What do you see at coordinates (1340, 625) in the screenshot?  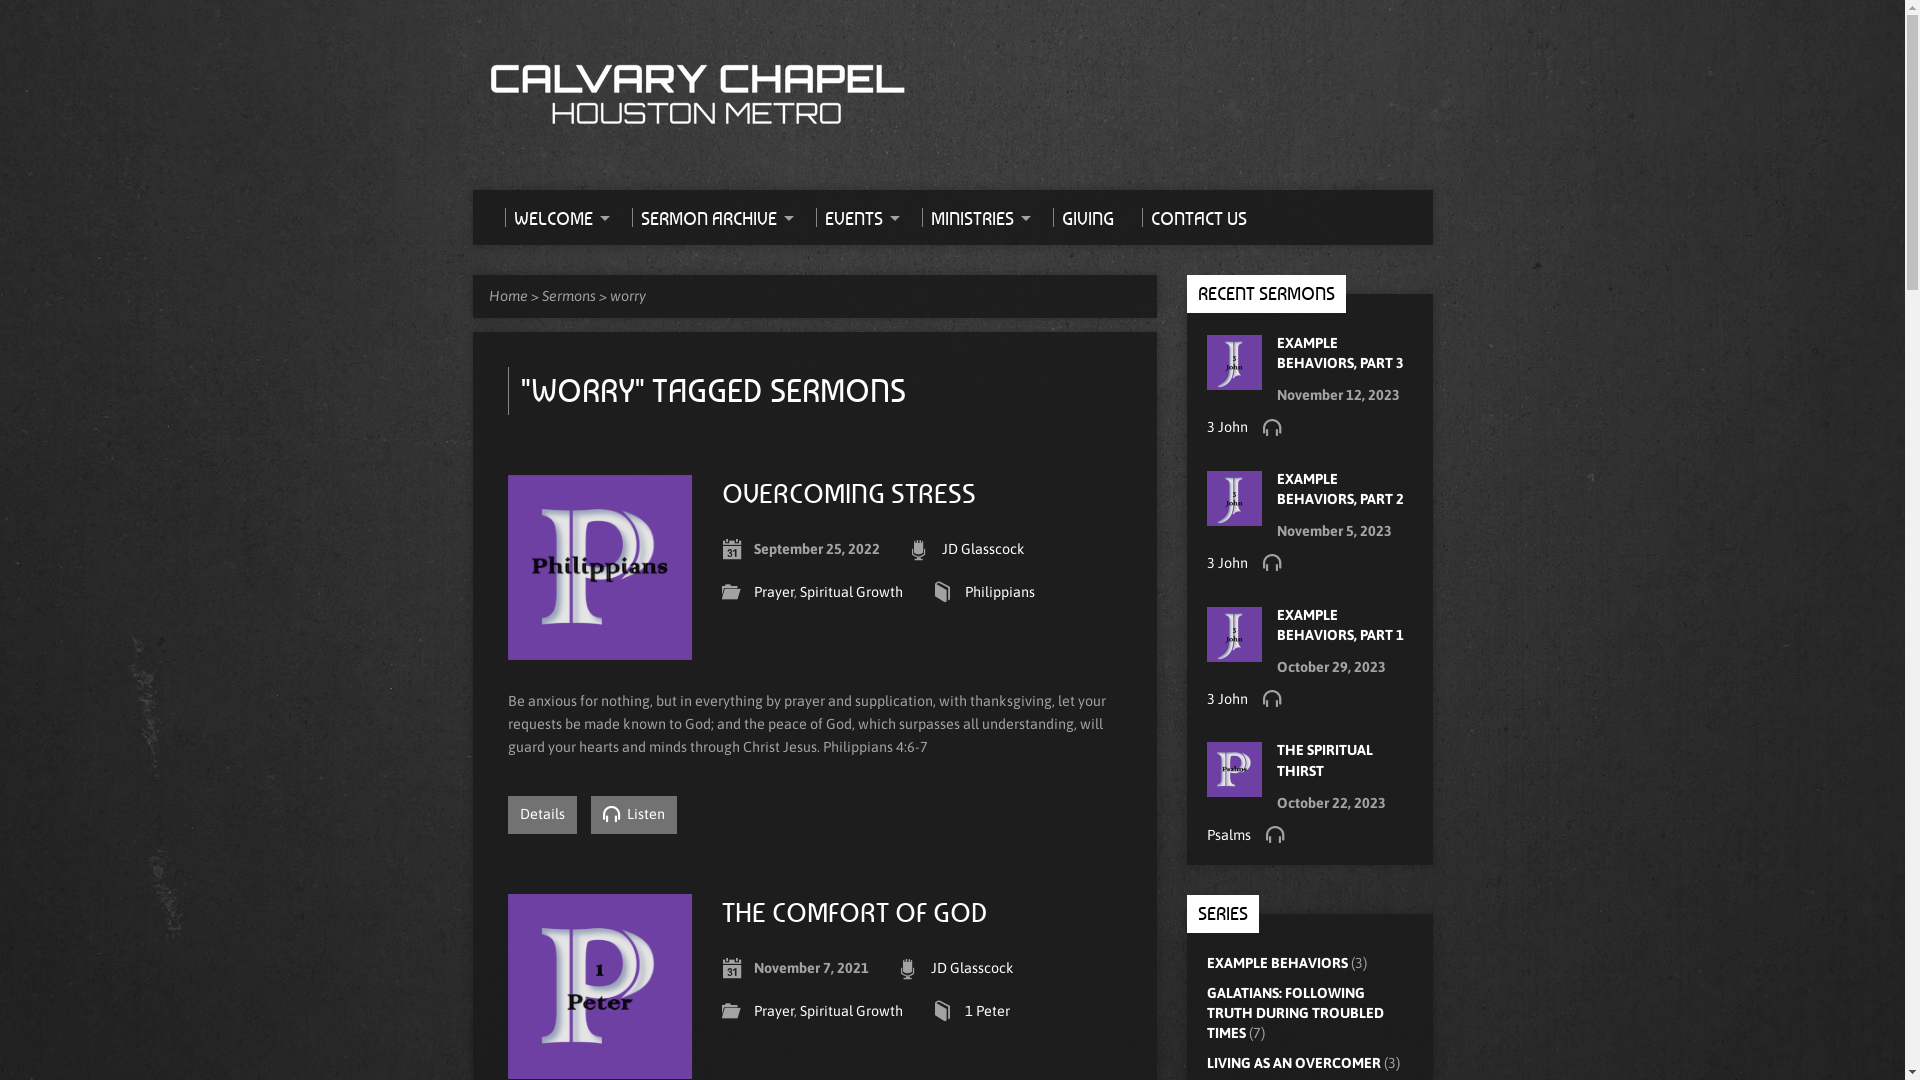 I see `EXAMPLE BEHAVIORS, PART 1` at bounding box center [1340, 625].